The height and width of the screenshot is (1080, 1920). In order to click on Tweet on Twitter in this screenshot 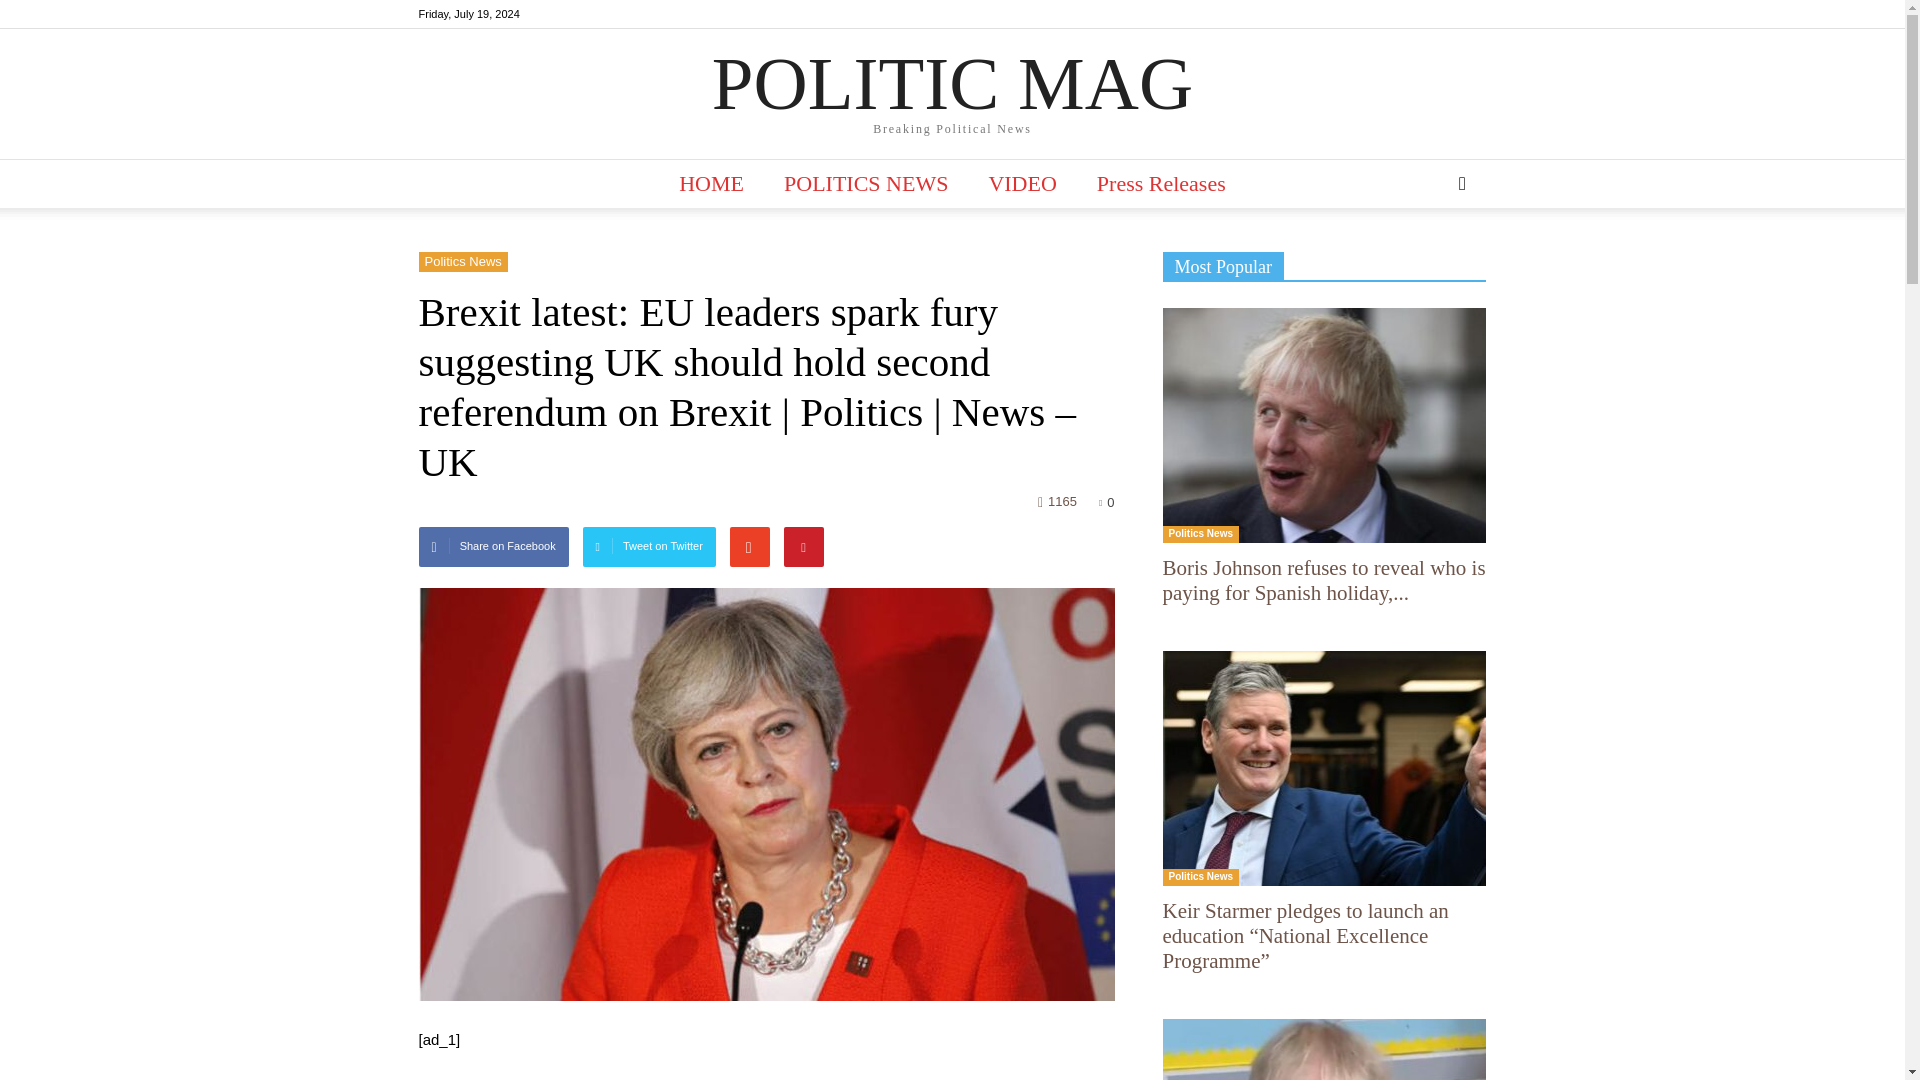, I will do `click(650, 547)`.